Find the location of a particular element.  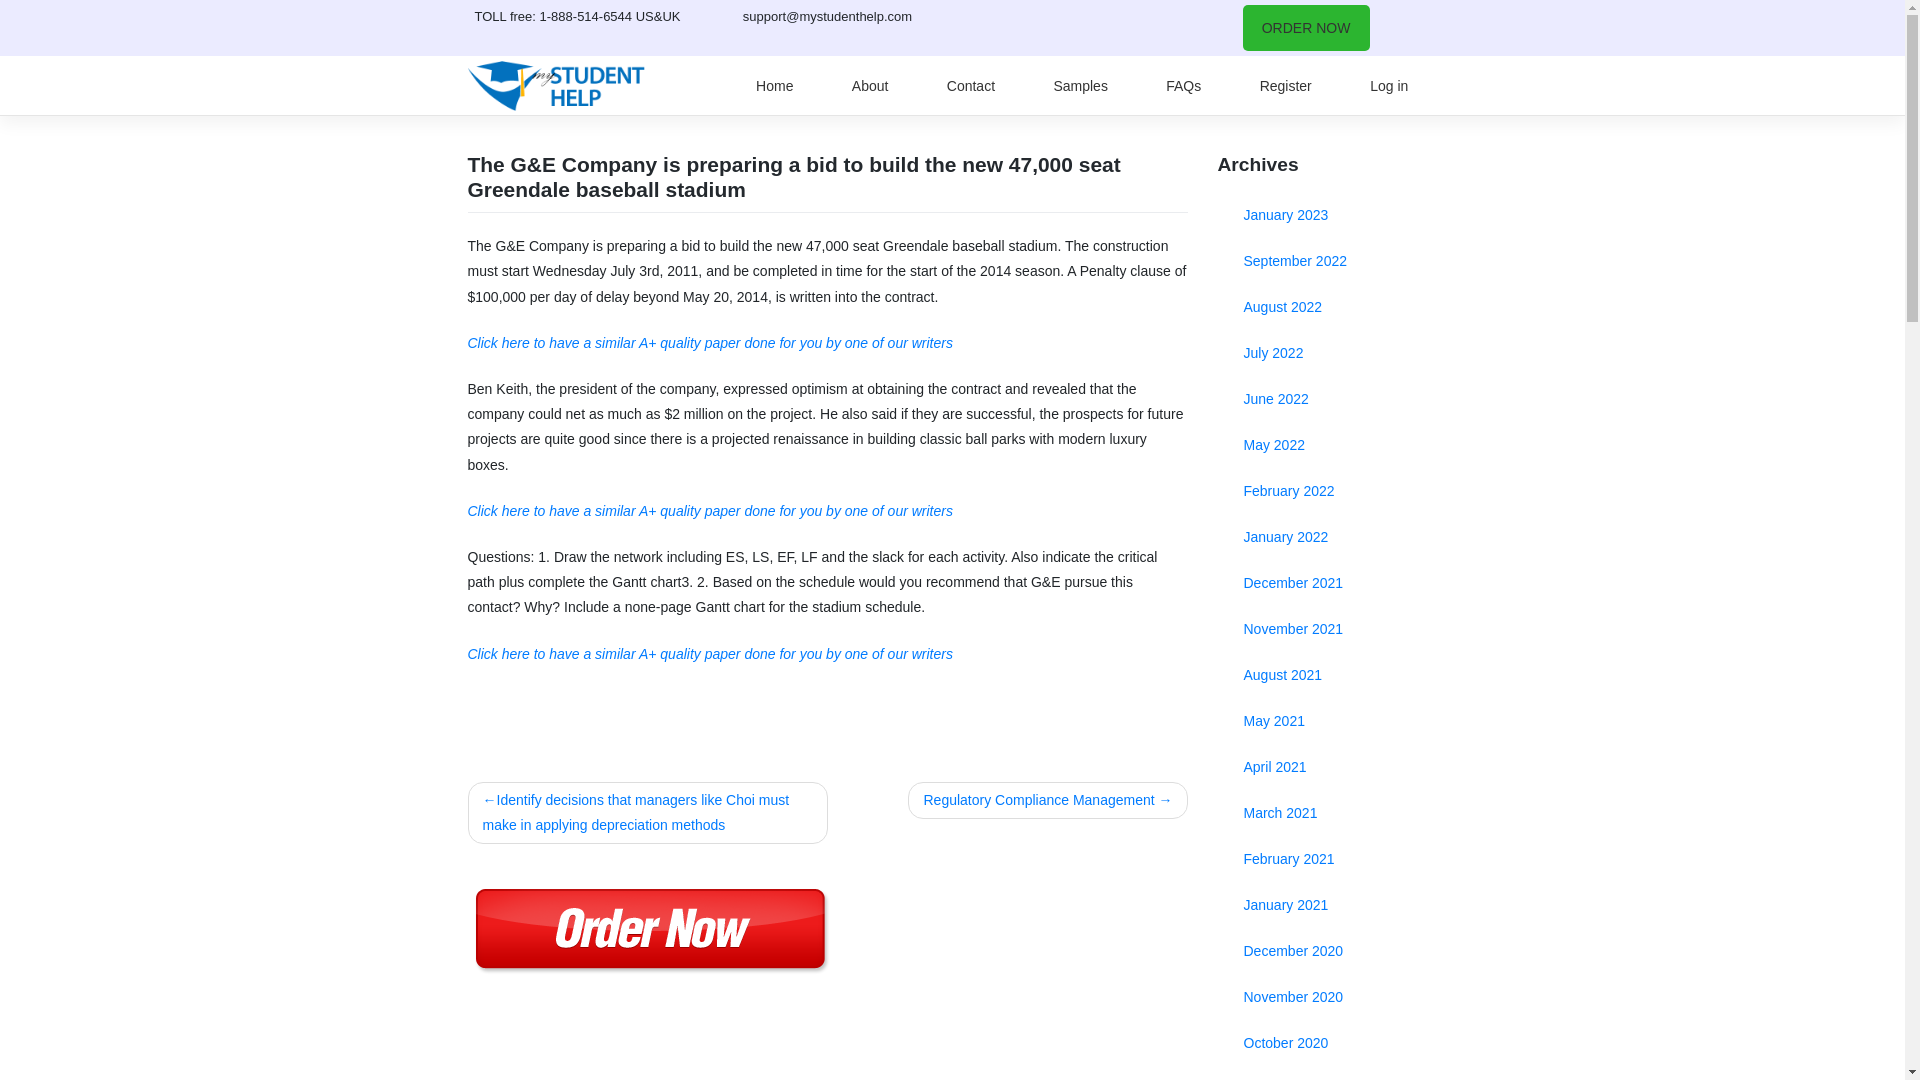

February 2021 is located at coordinates (1328, 858).